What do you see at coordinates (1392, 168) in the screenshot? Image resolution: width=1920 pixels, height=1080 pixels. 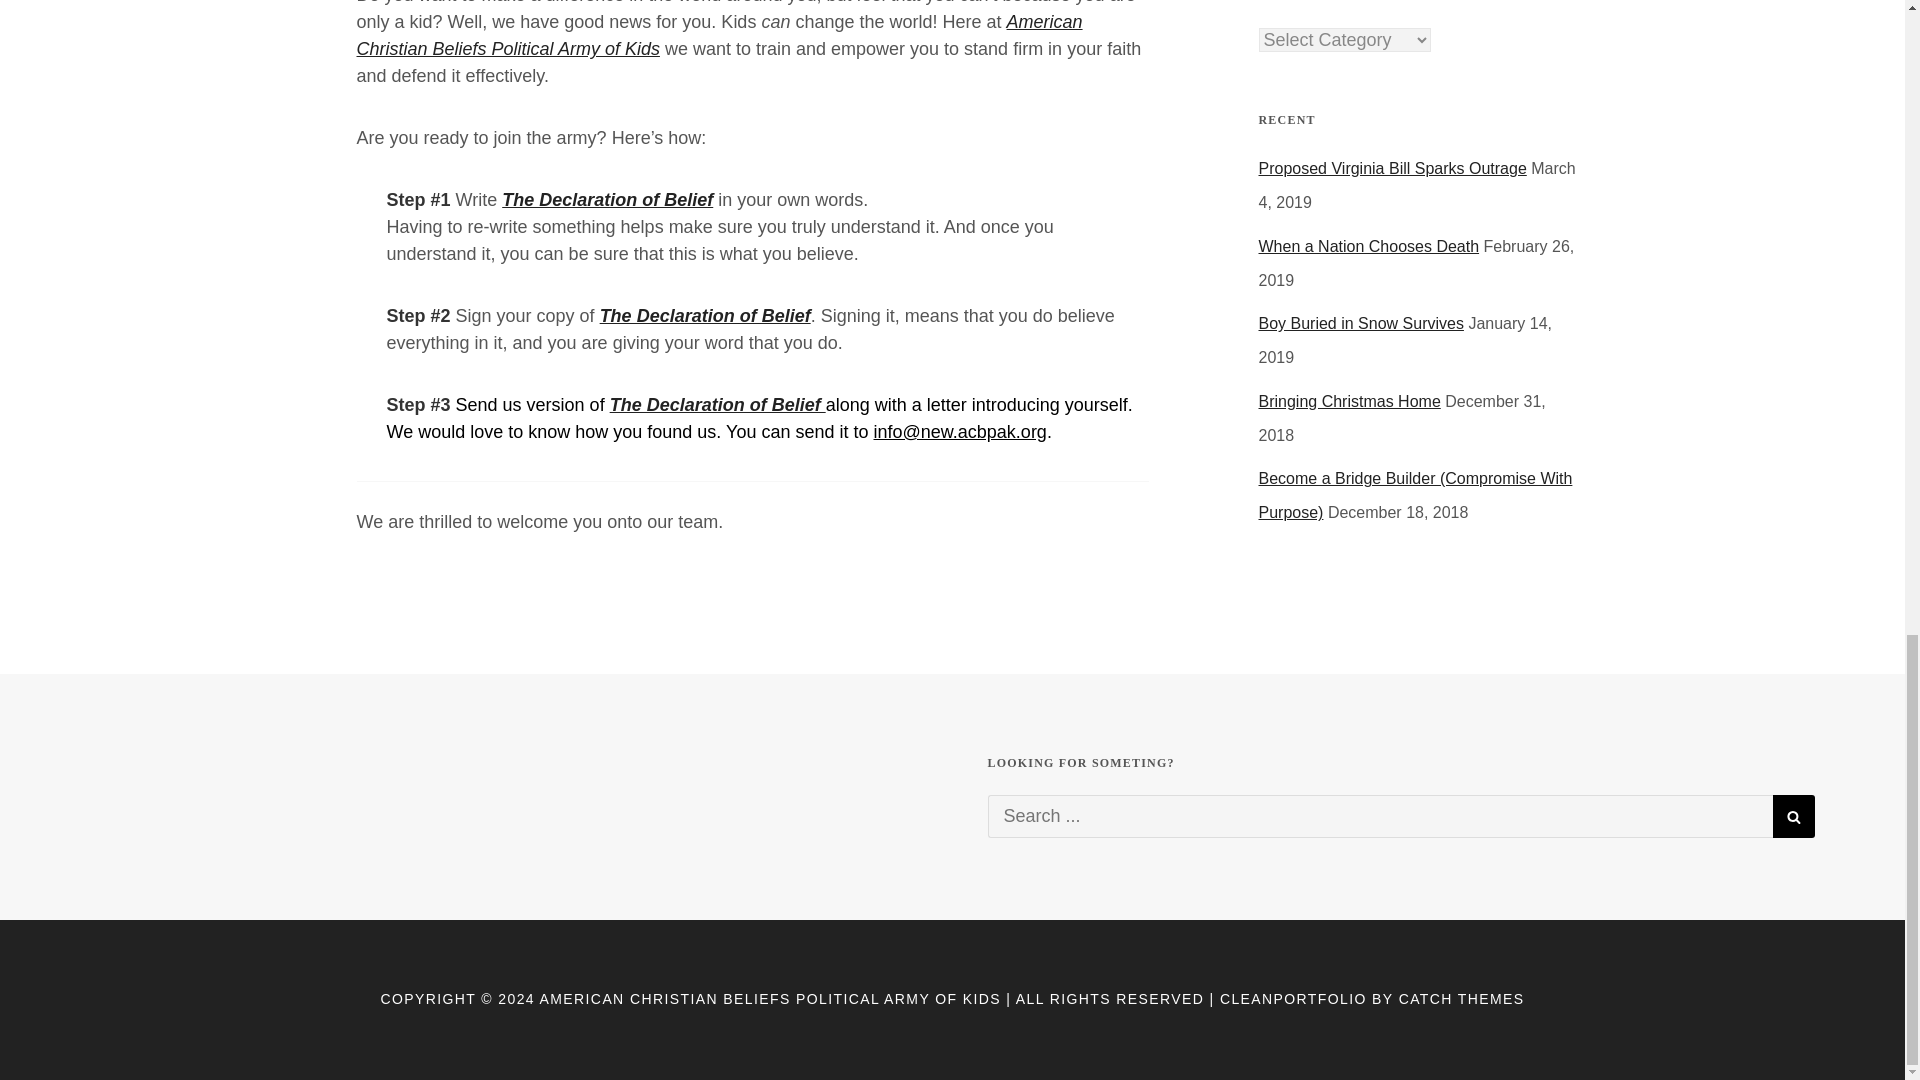 I see `Proposed Virginia Bill Sparks Outrage` at bounding box center [1392, 168].